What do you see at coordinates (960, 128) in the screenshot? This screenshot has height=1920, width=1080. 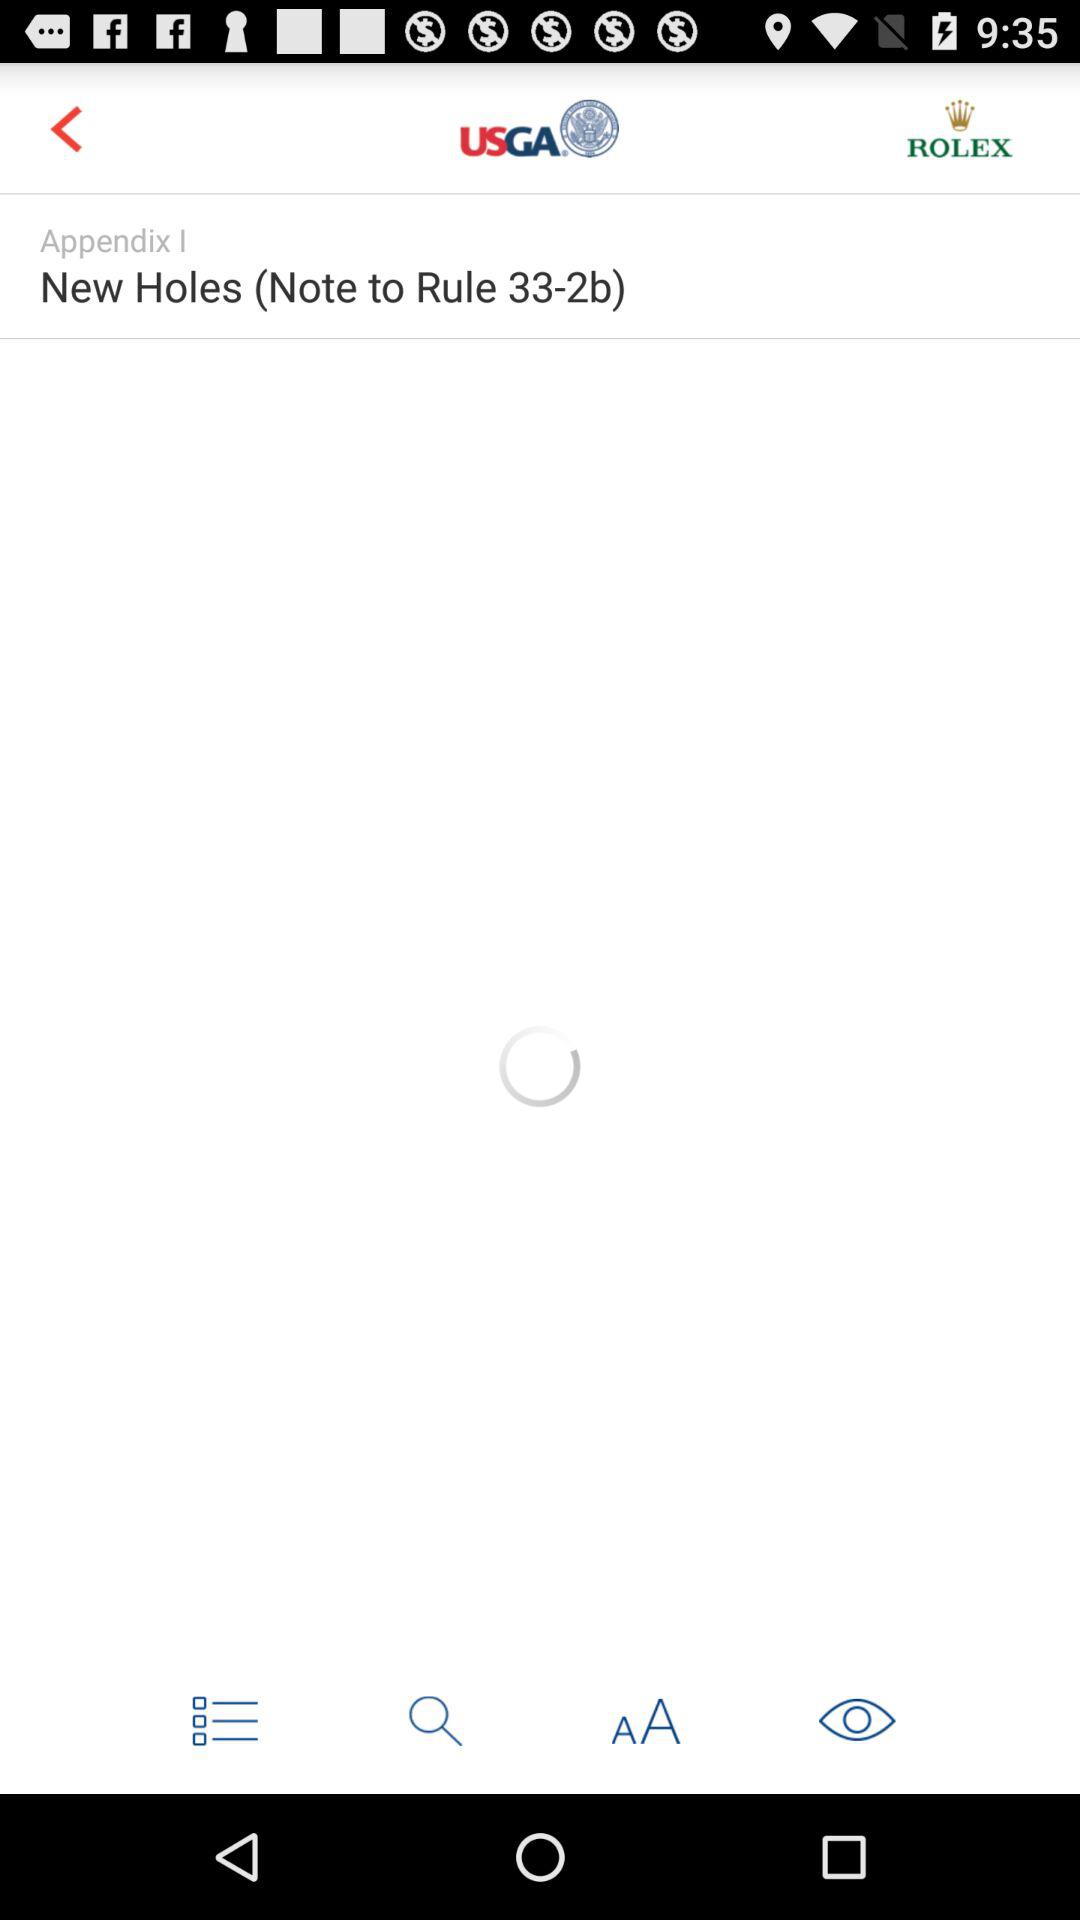 I see `advertisement for rolex` at bounding box center [960, 128].